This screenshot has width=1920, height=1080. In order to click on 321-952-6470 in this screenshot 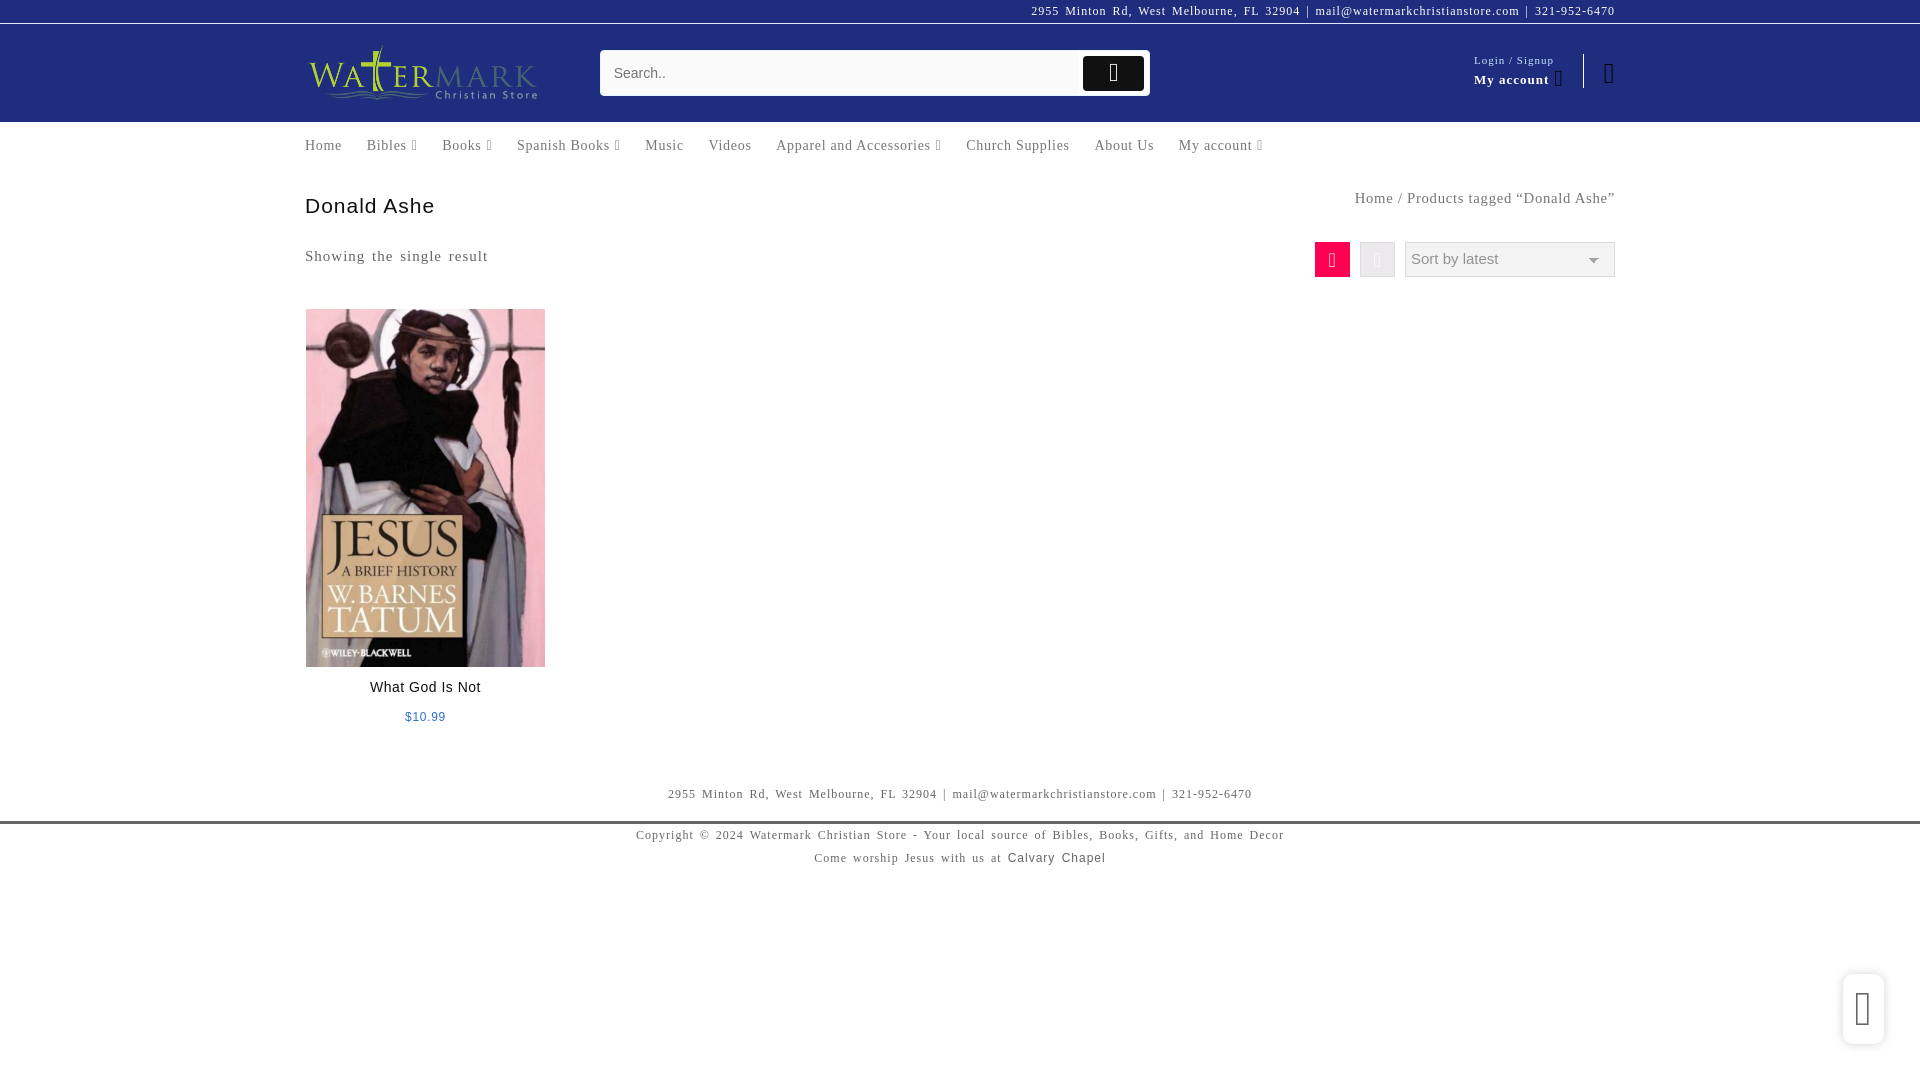, I will do `click(1574, 11)`.